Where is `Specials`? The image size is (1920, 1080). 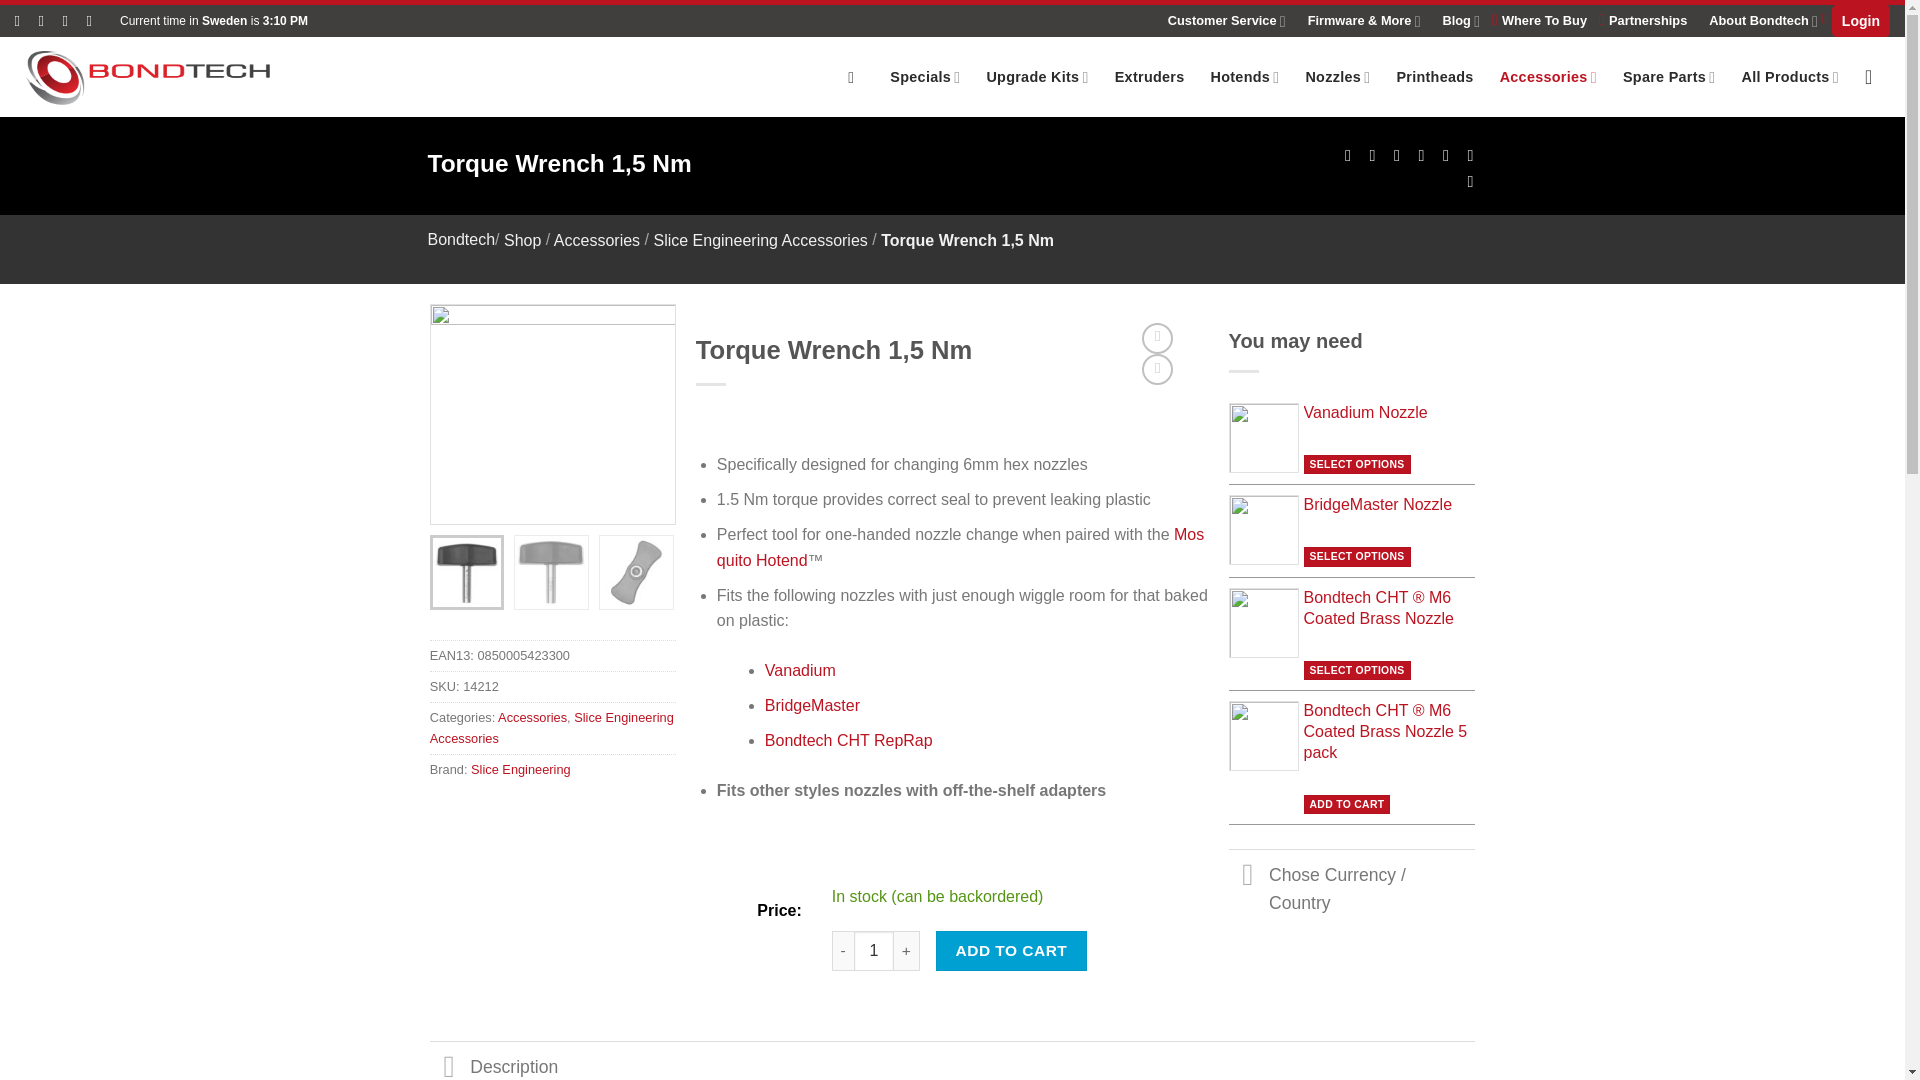 Specials is located at coordinates (925, 78).